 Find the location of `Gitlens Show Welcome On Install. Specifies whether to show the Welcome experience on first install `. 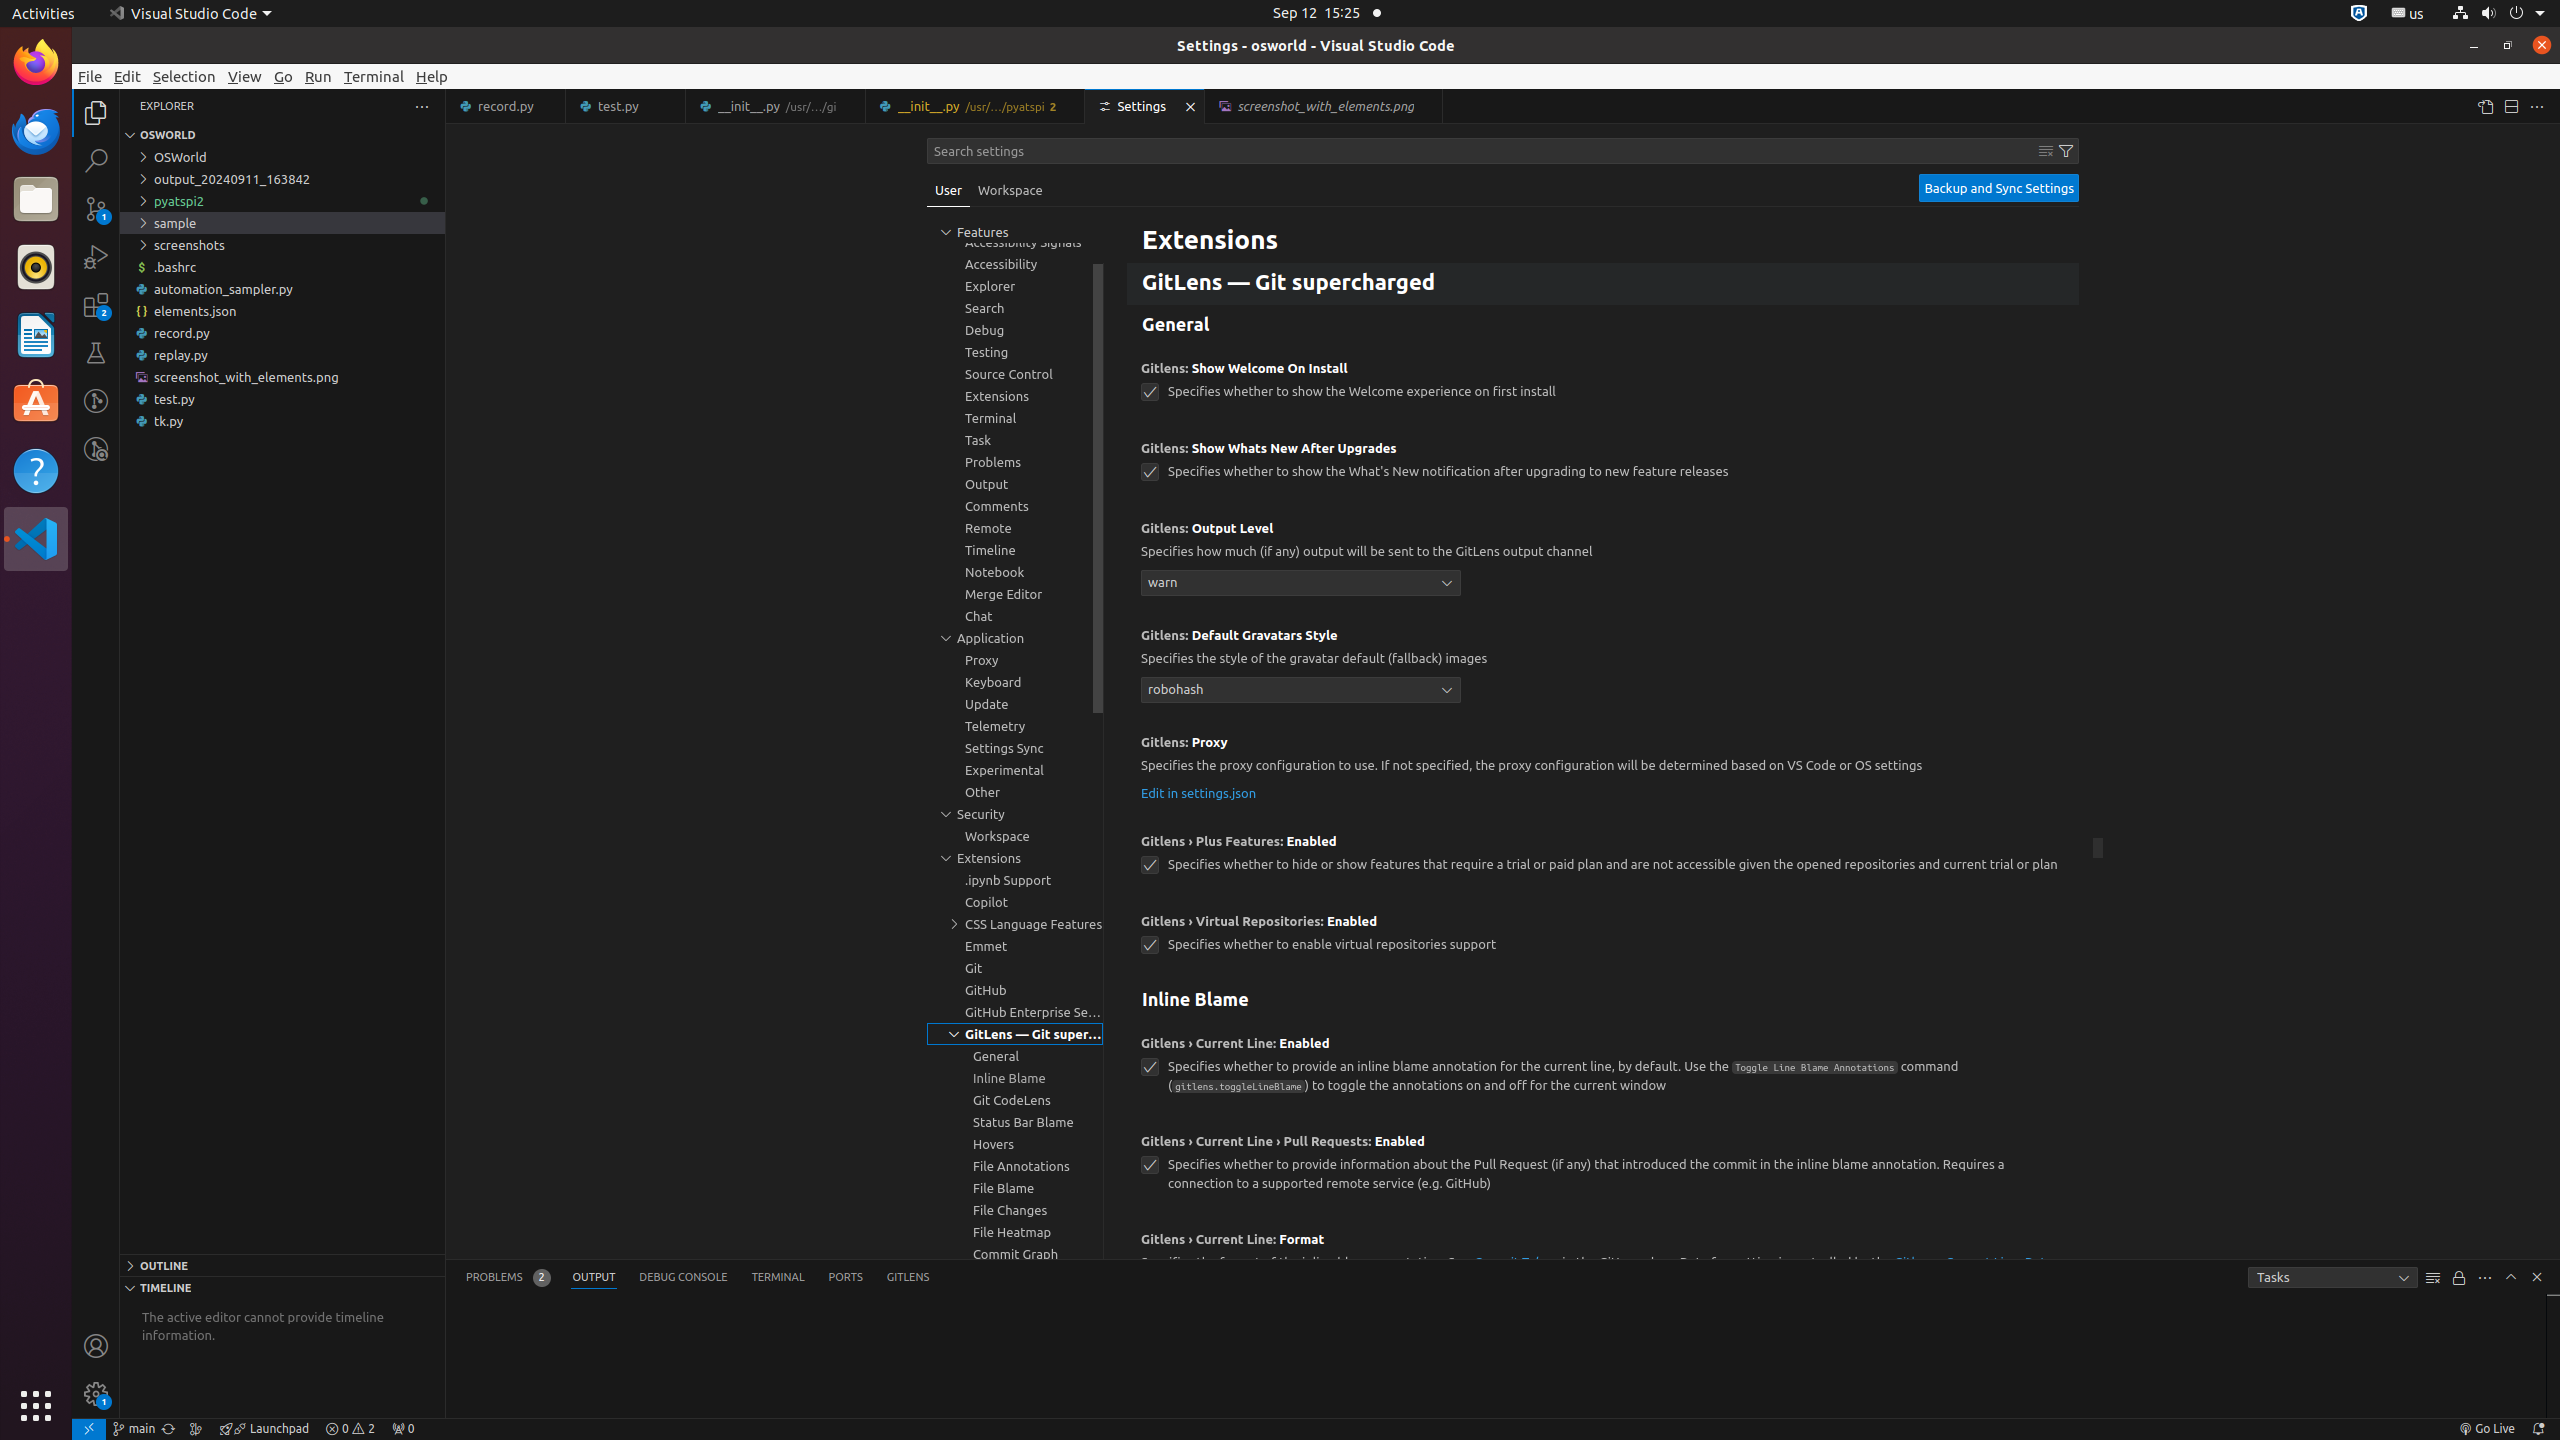

Gitlens Show Welcome On Install. Specifies whether to show the Welcome experience on first install  is located at coordinates (1603, 387).